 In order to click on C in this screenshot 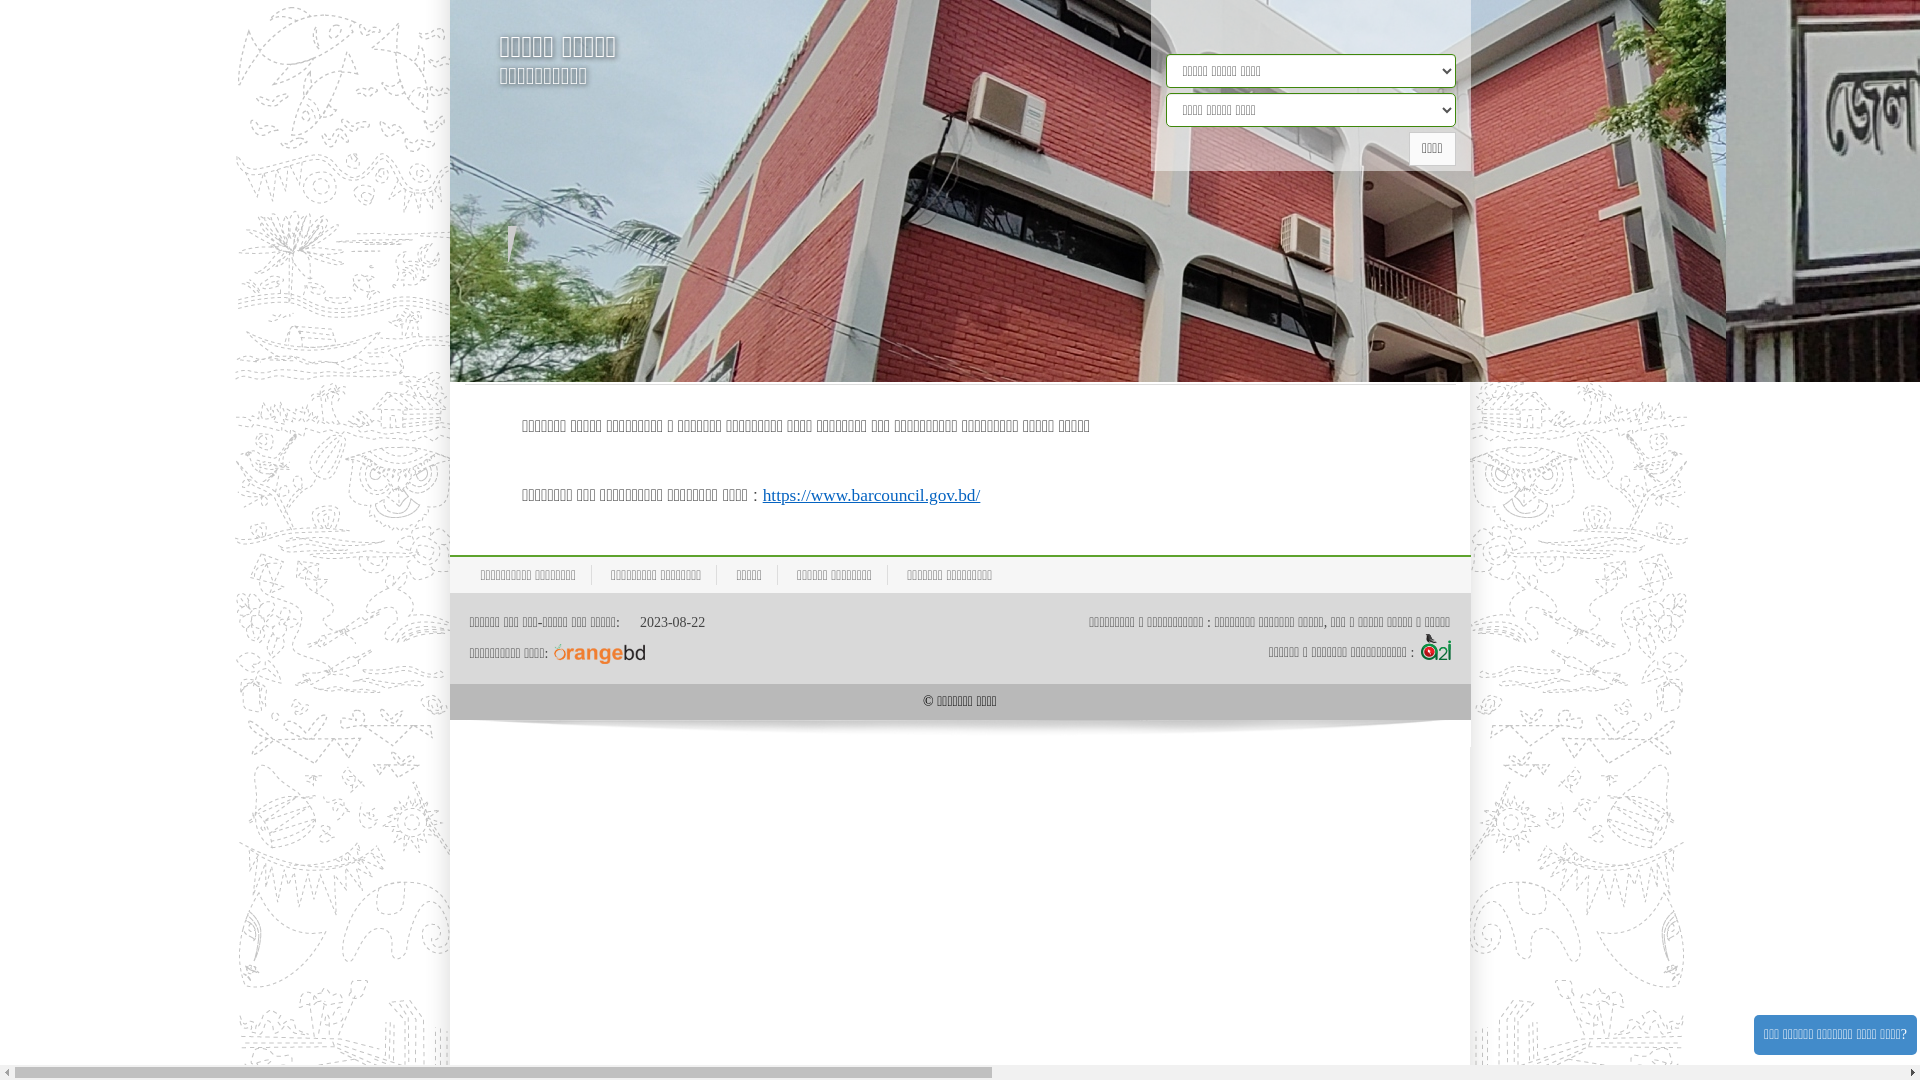, I will do `click(676, 294)`.